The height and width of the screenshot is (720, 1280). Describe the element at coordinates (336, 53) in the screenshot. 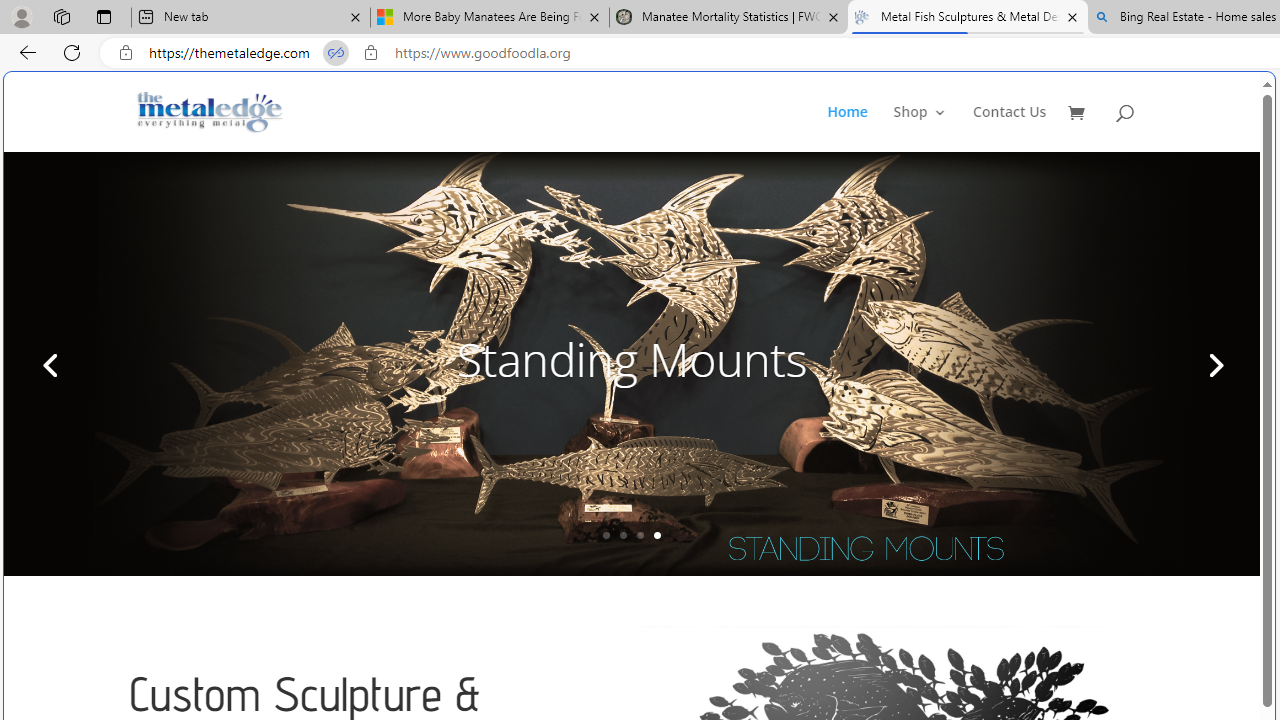

I see `Tabs in split screen` at that location.